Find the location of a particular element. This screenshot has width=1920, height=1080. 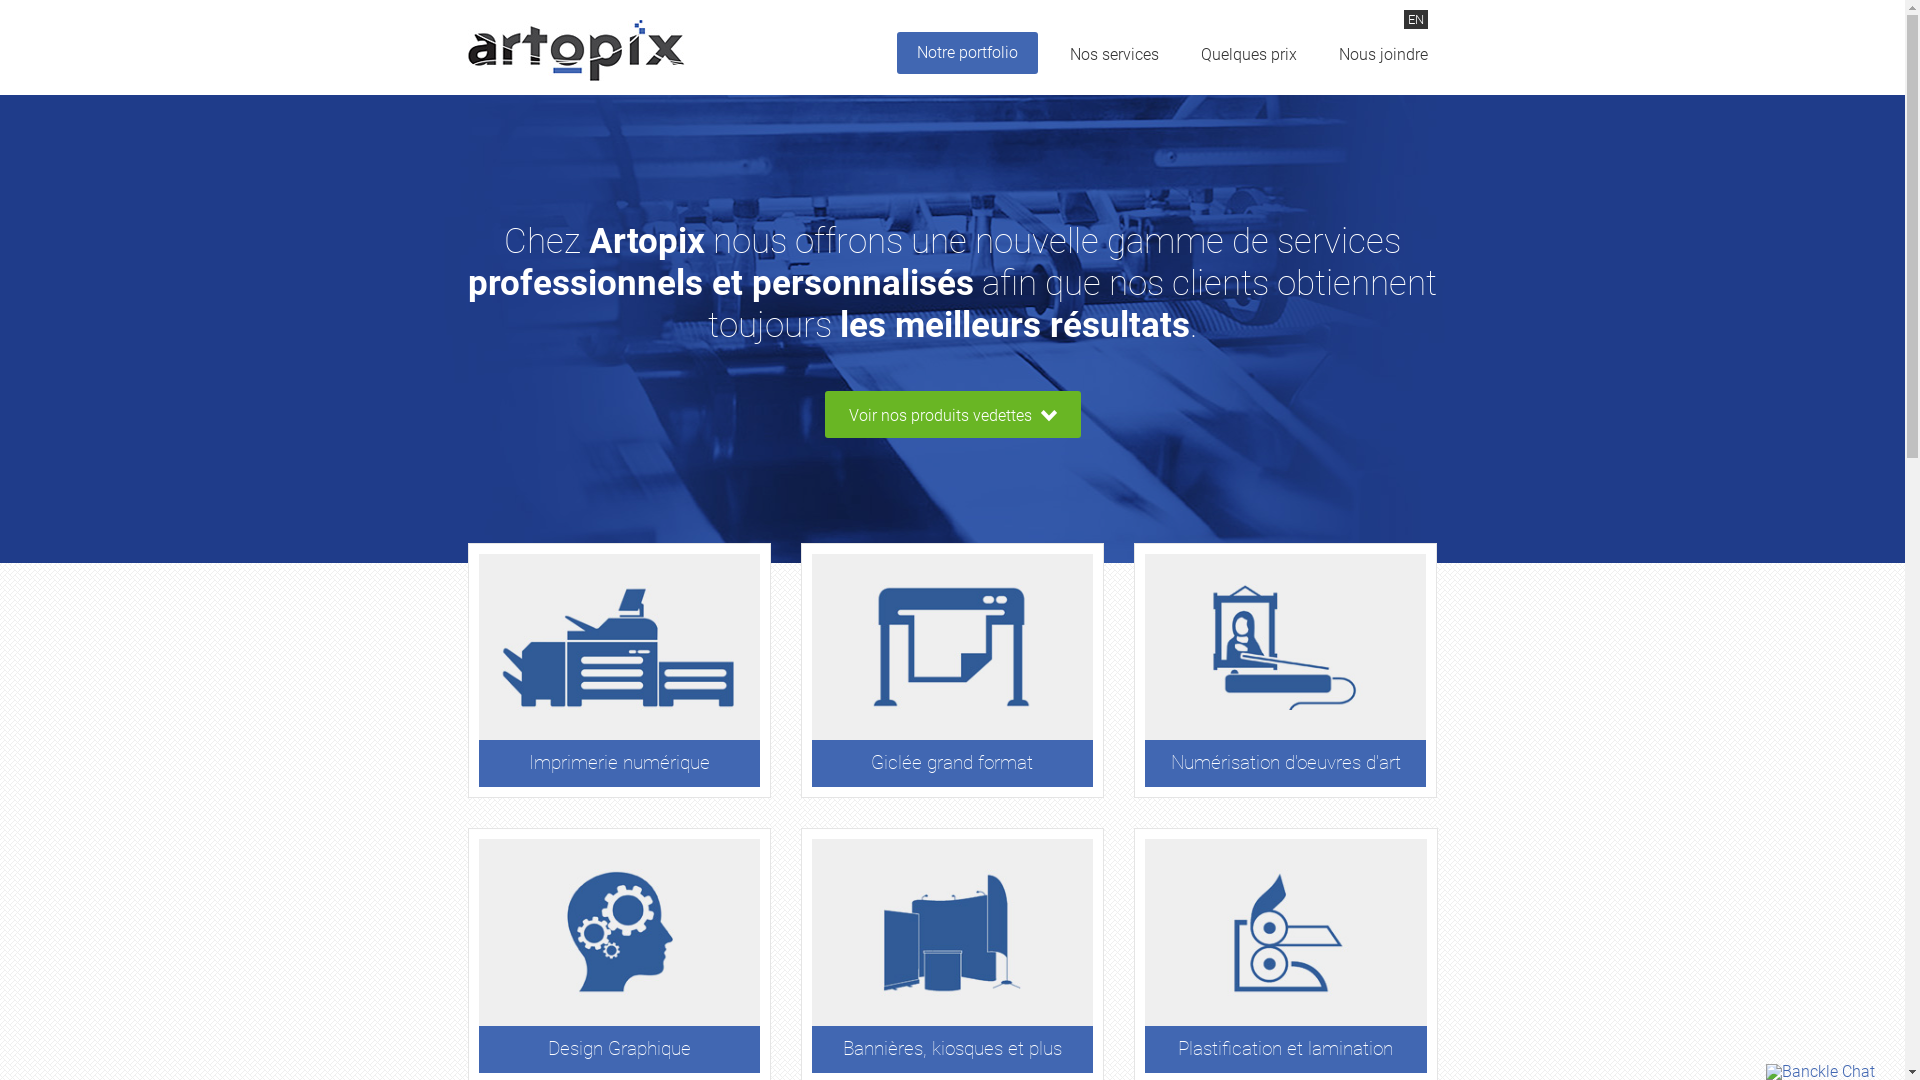

Accueil is located at coordinates (576, 50).